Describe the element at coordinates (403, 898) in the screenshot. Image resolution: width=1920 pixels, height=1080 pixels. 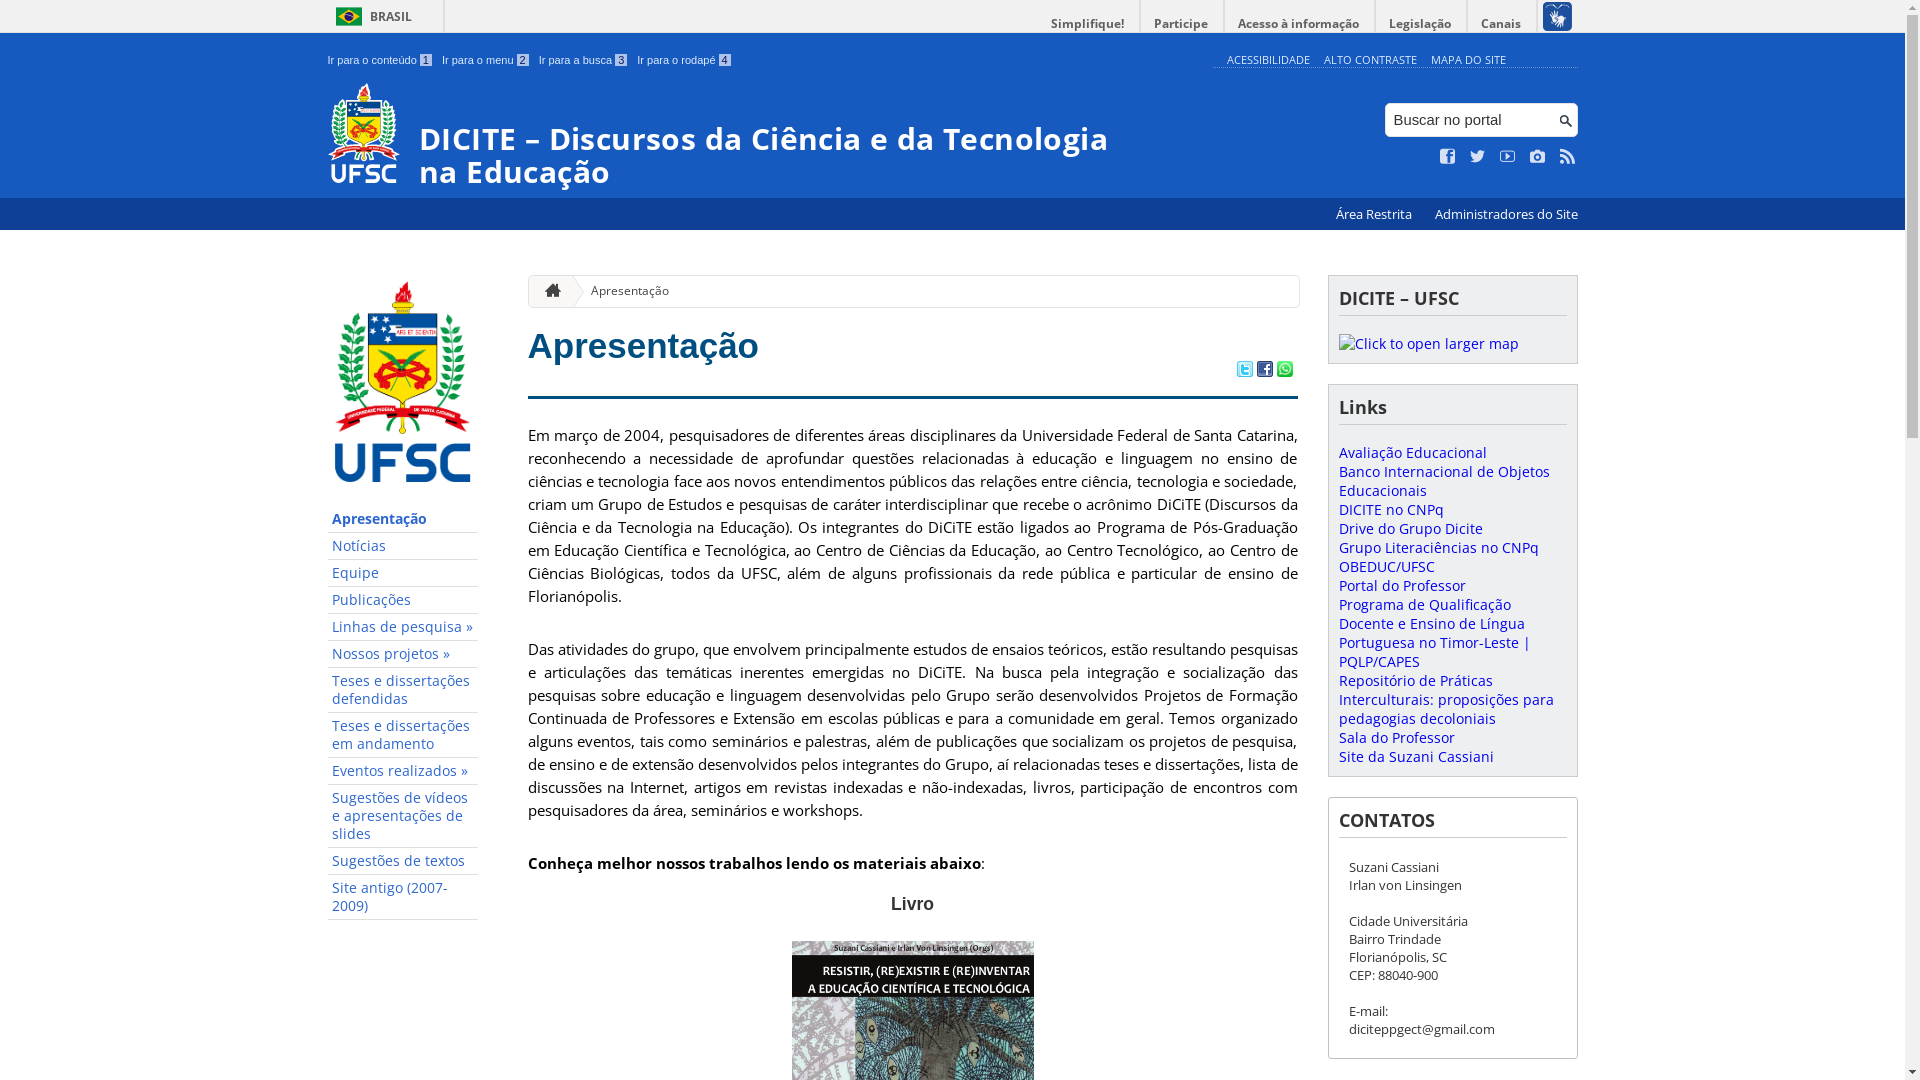
I see `Site antigo (2007-2009)` at that location.